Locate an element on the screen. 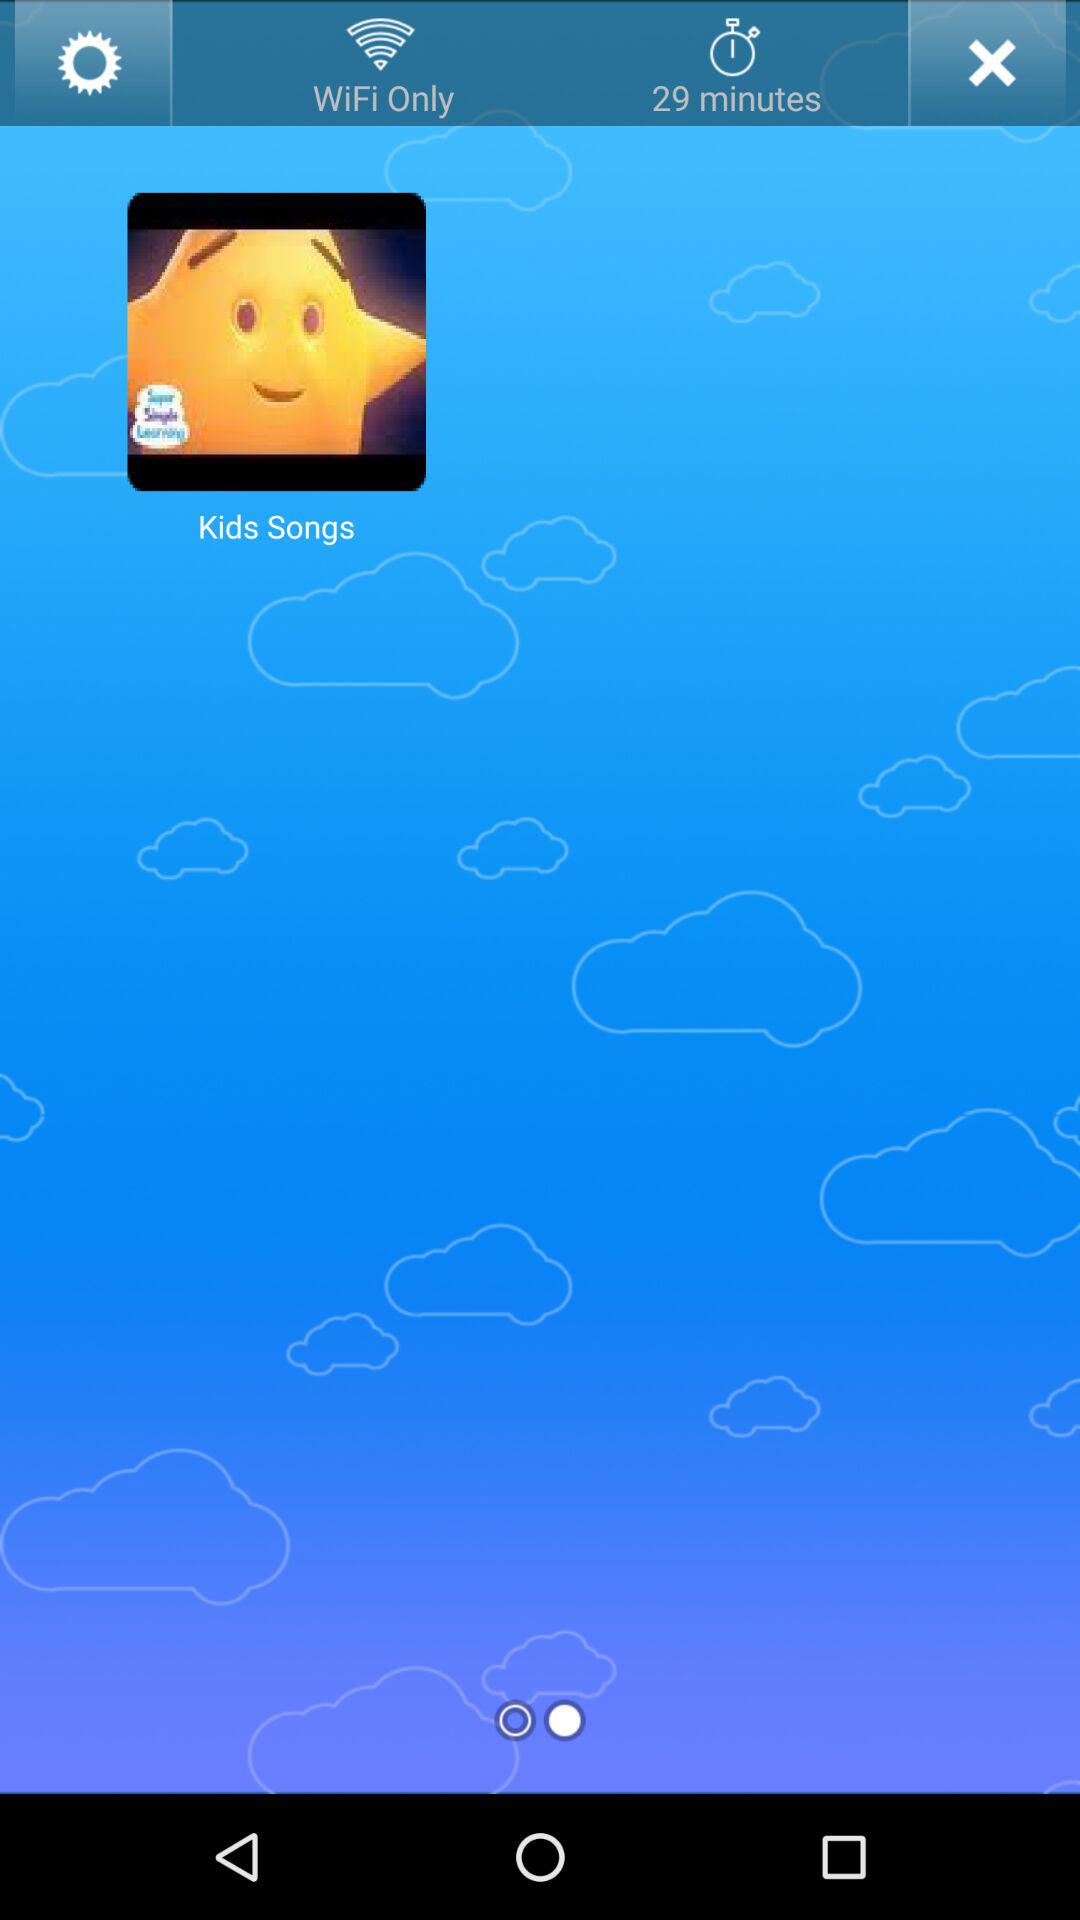  play a kids song is located at coordinates (276, 342).